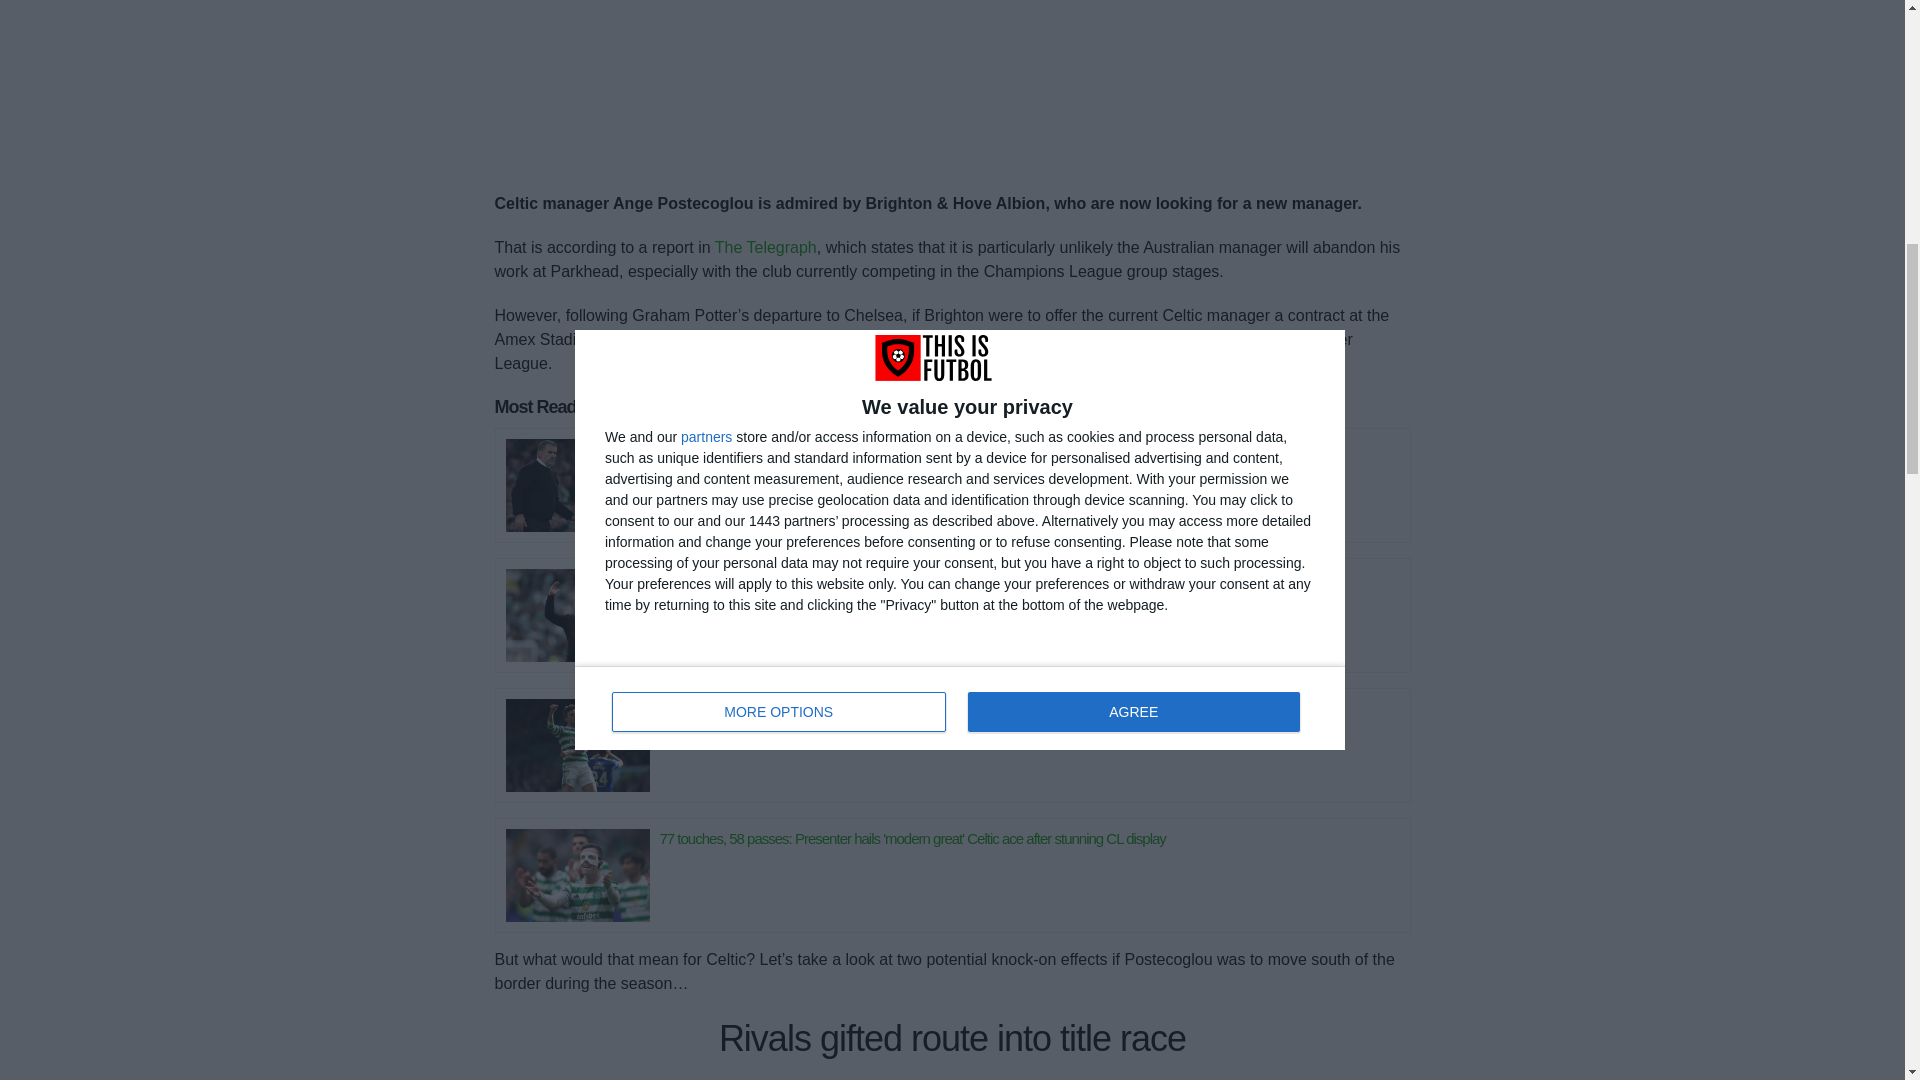  I want to click on The Telegraph, so click(766, 246).